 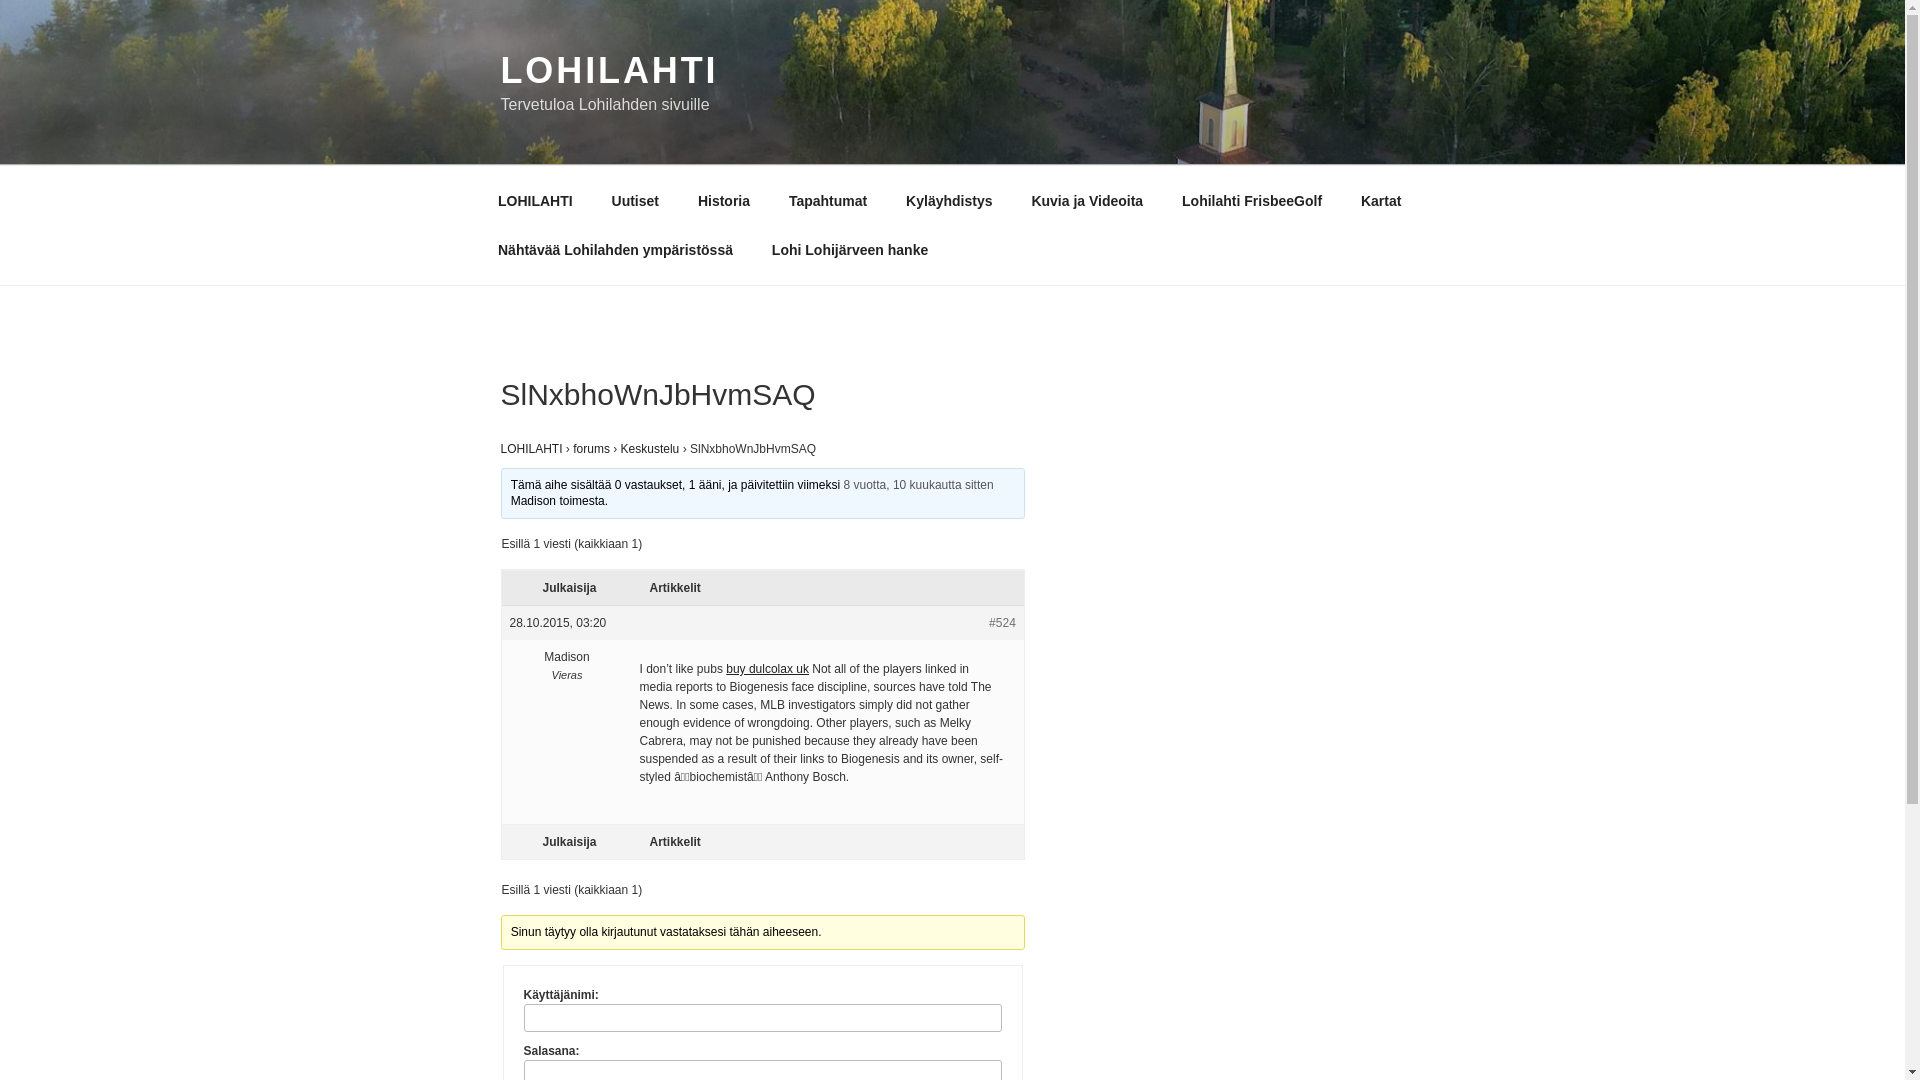 I want to click on SlNxbhoWnJbHvmSAQ, so click(x=919, y=485).